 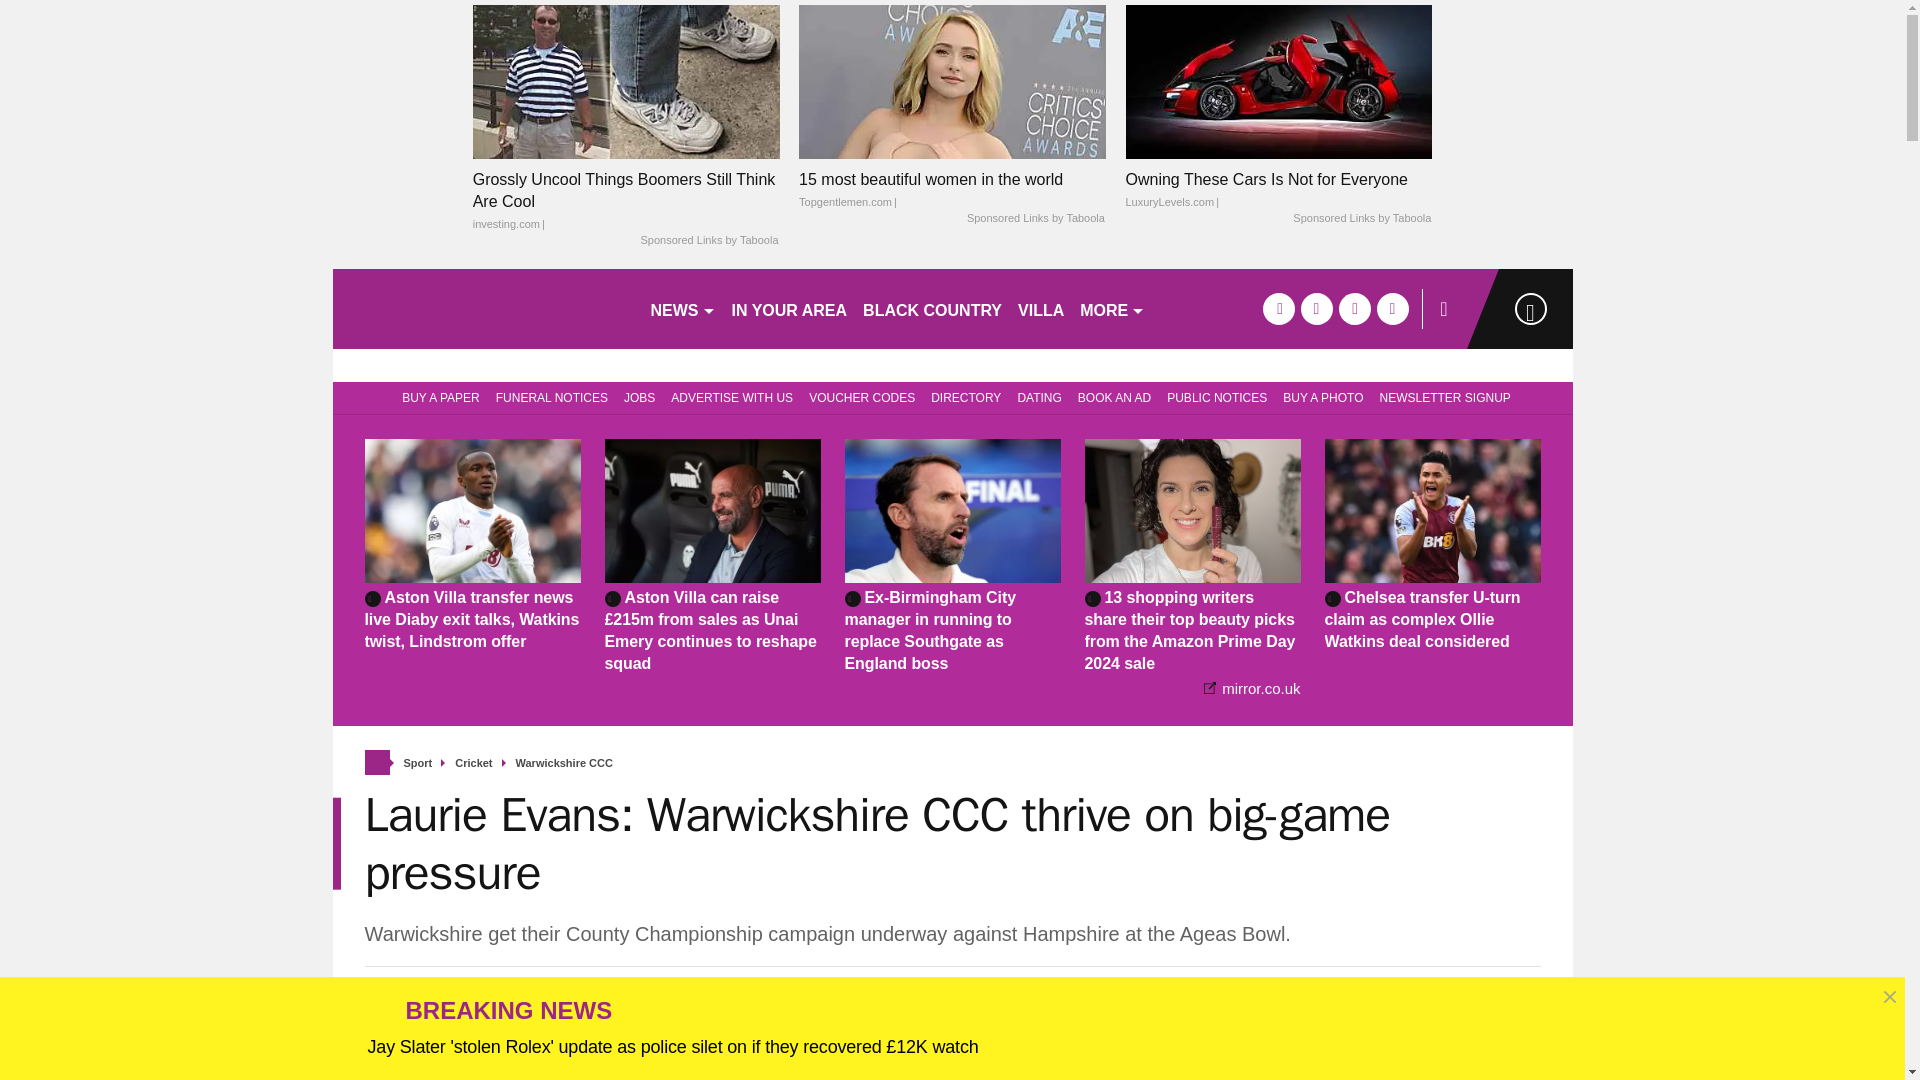 What do you see at coordinates (482, 308) in the screenshot?
I see `birminghammail` at bounding box center [482, 308].